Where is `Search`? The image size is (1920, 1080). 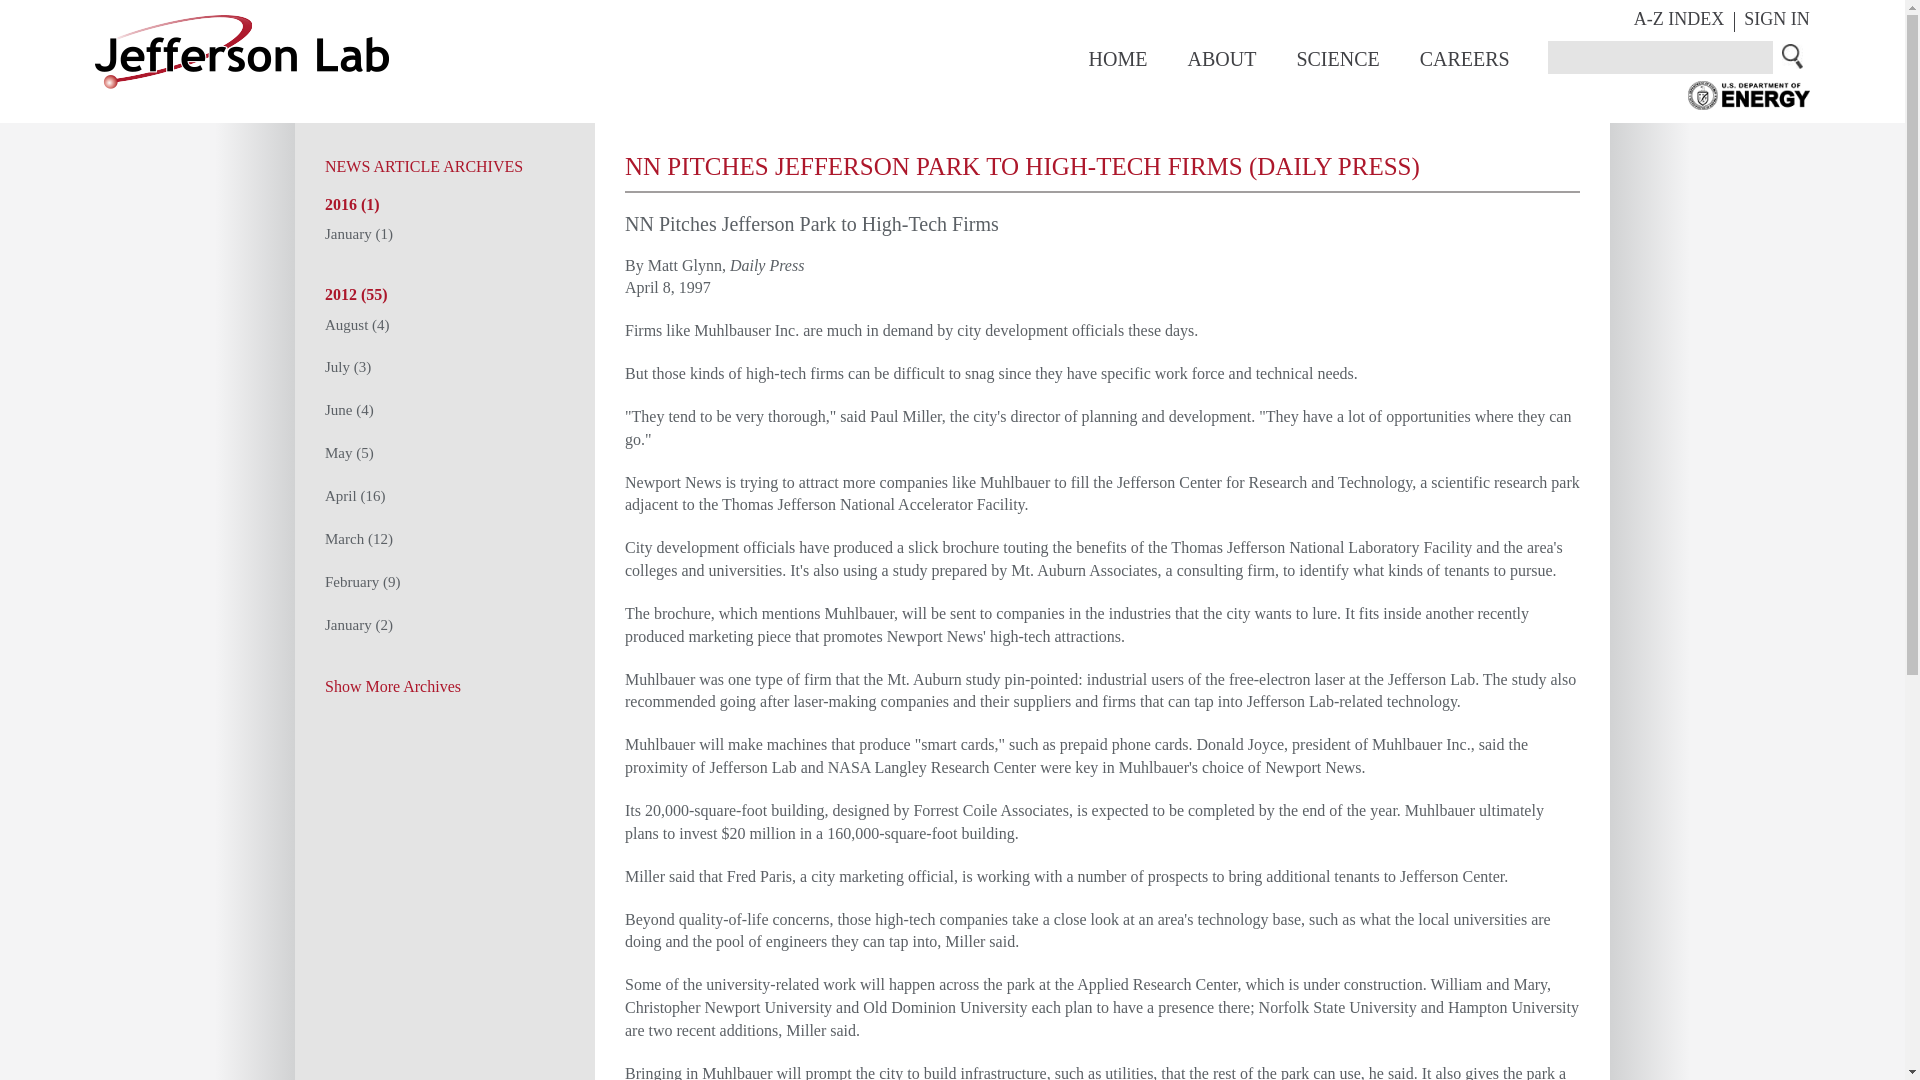 Search is located at coordinates (1793, 56).